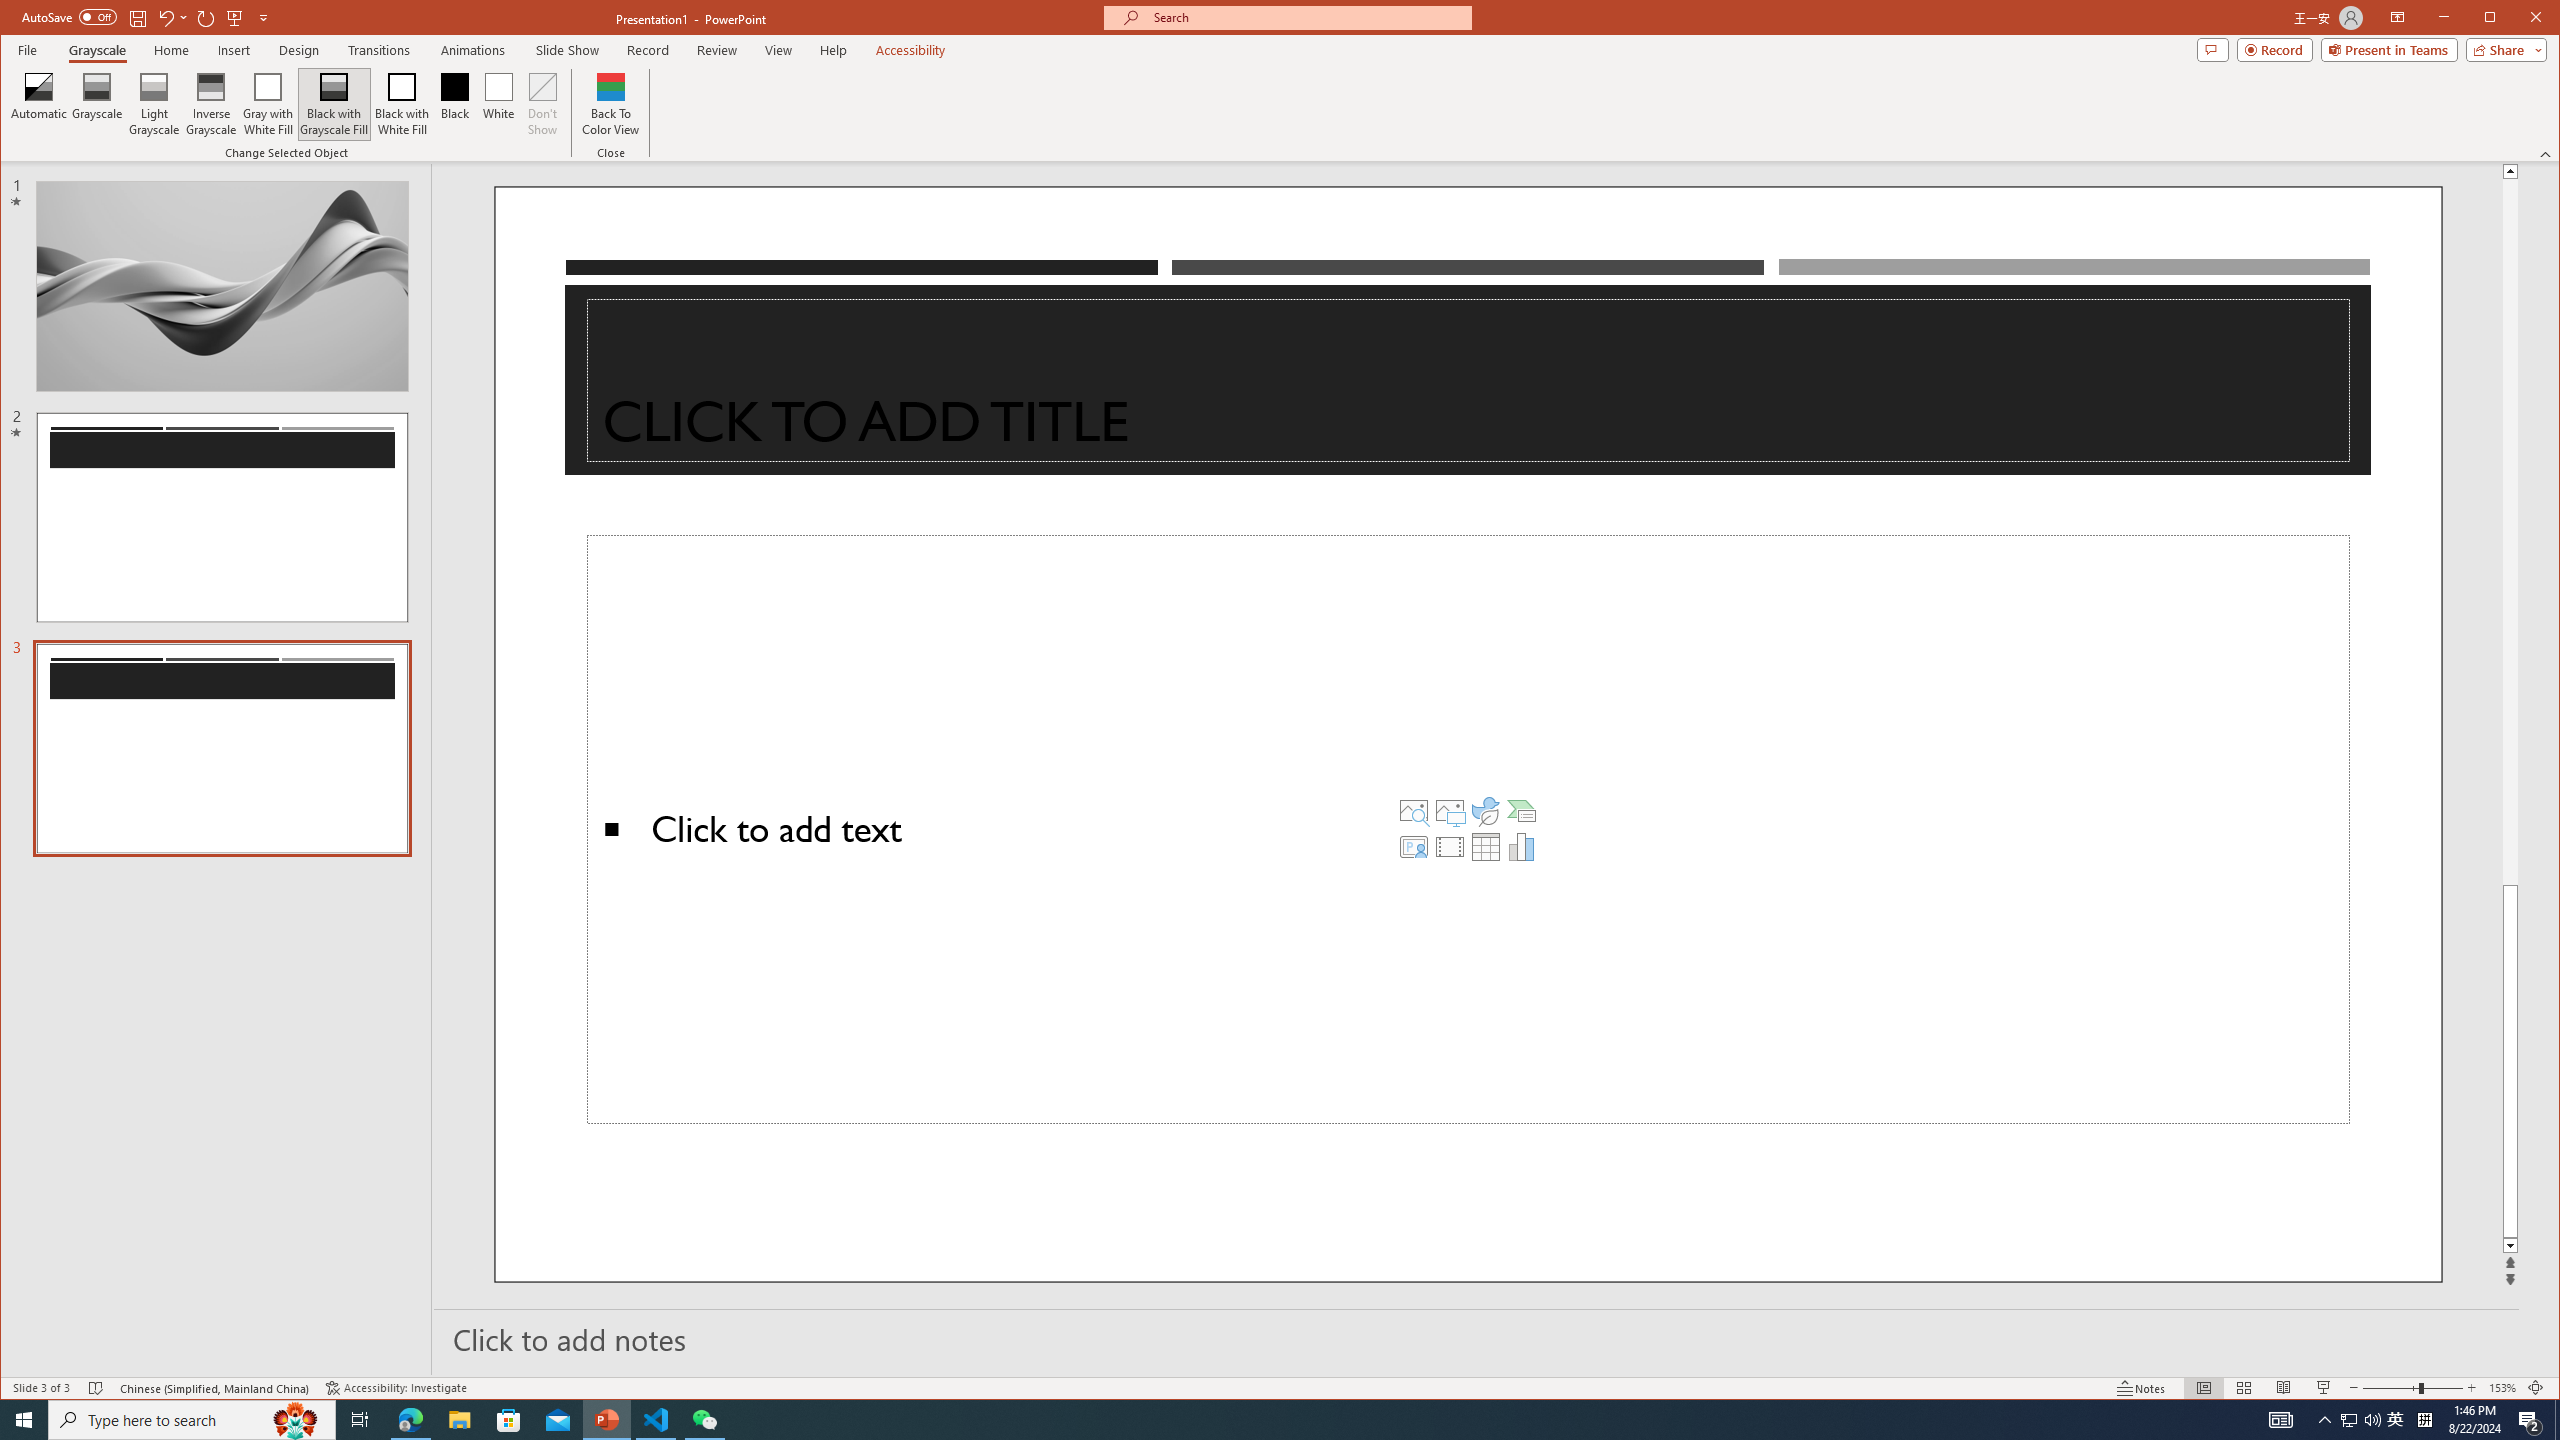  Describe the element at coordinates (2557, 1420) in the screenshot. I see `Show desktop` at that location.